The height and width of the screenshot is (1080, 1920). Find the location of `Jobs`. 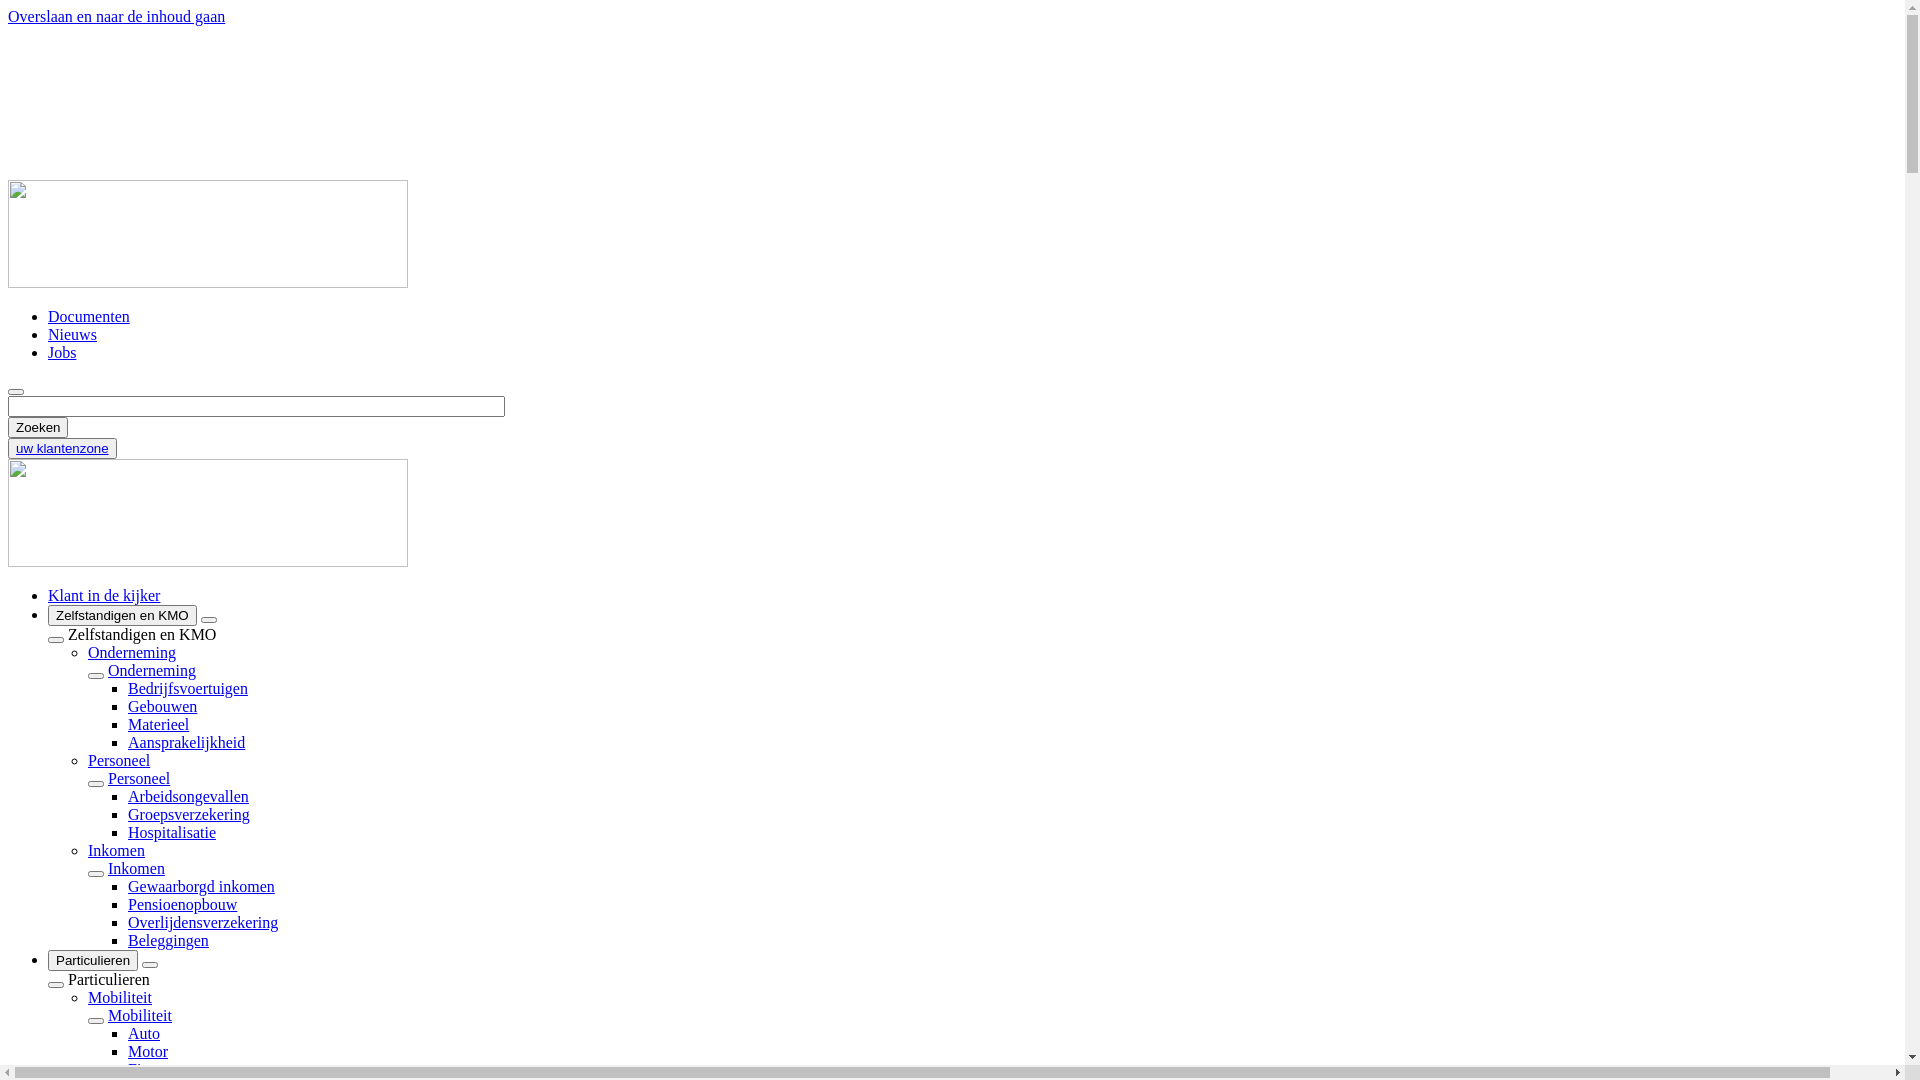

Jobs is located at coordinates (62, 352).